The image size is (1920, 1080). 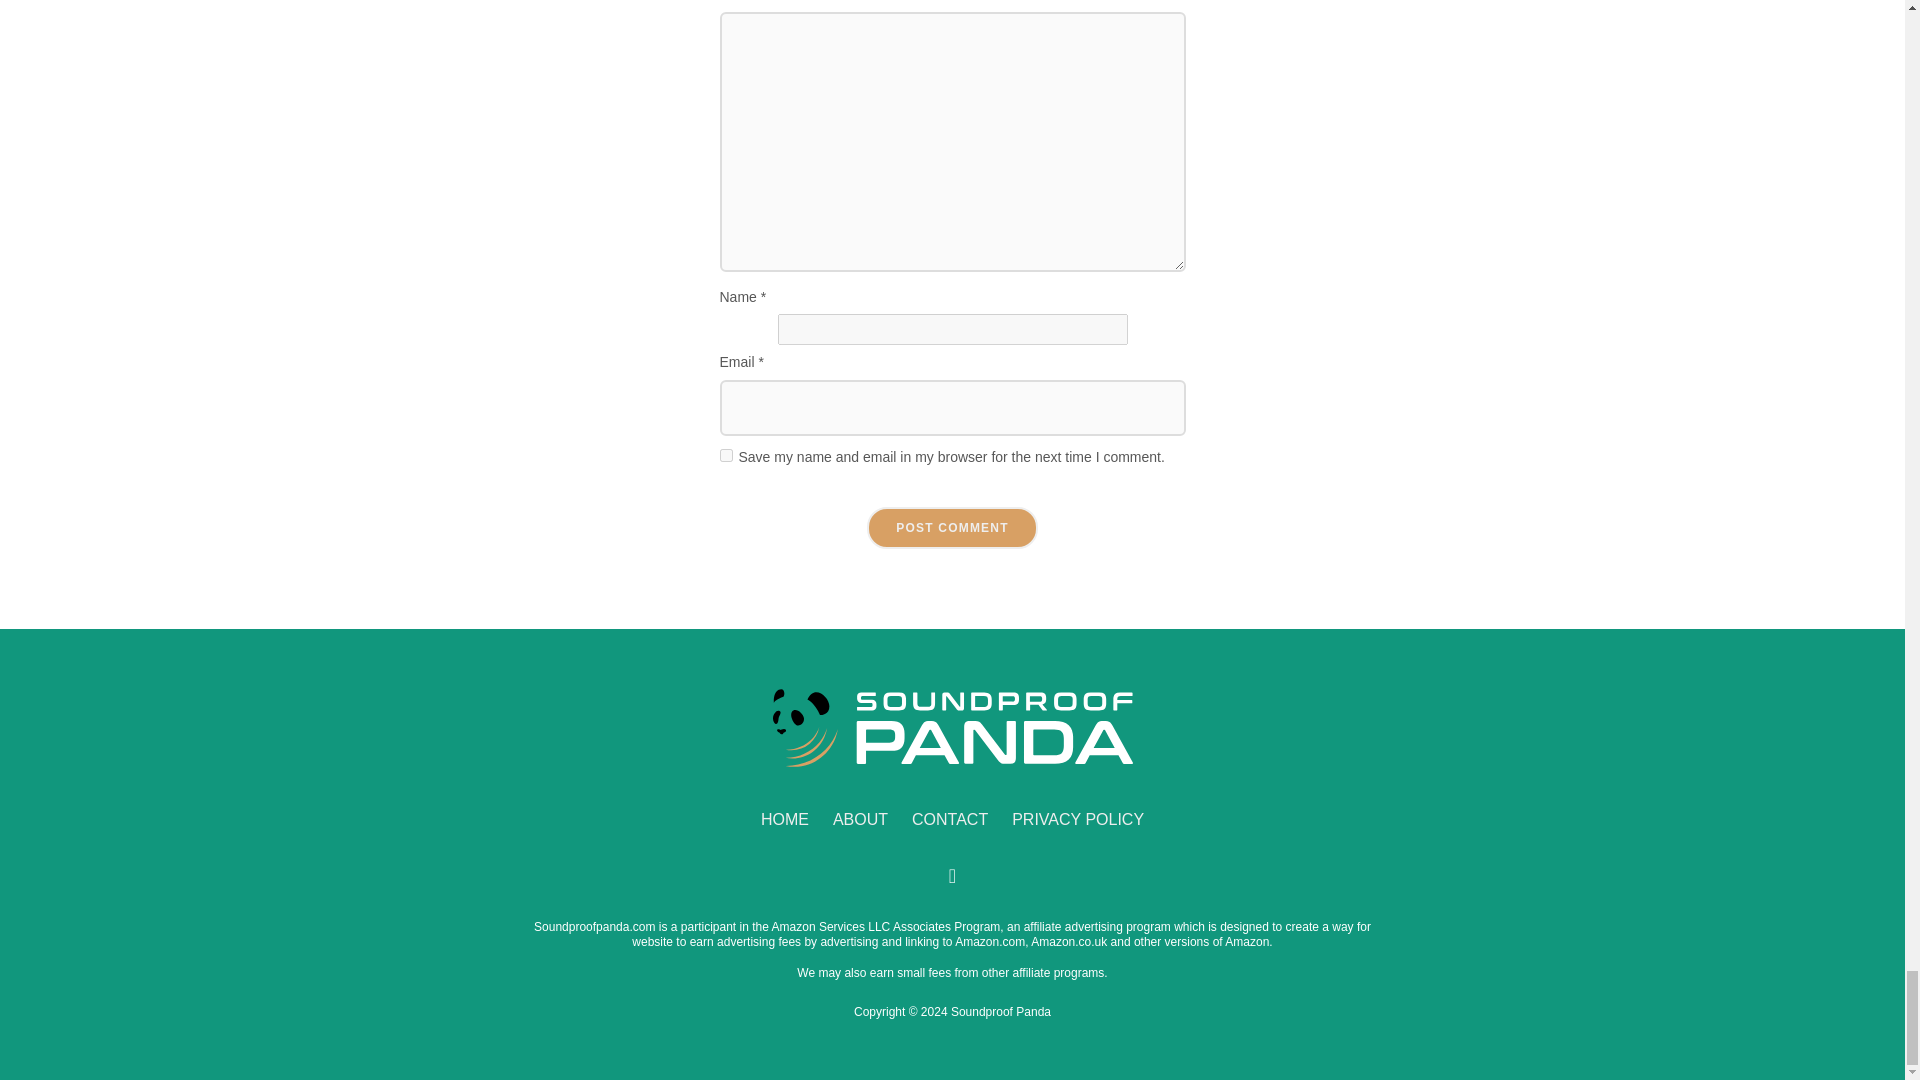 I want to click on PRIVACY POLICY, so click(x=1078, y=820).